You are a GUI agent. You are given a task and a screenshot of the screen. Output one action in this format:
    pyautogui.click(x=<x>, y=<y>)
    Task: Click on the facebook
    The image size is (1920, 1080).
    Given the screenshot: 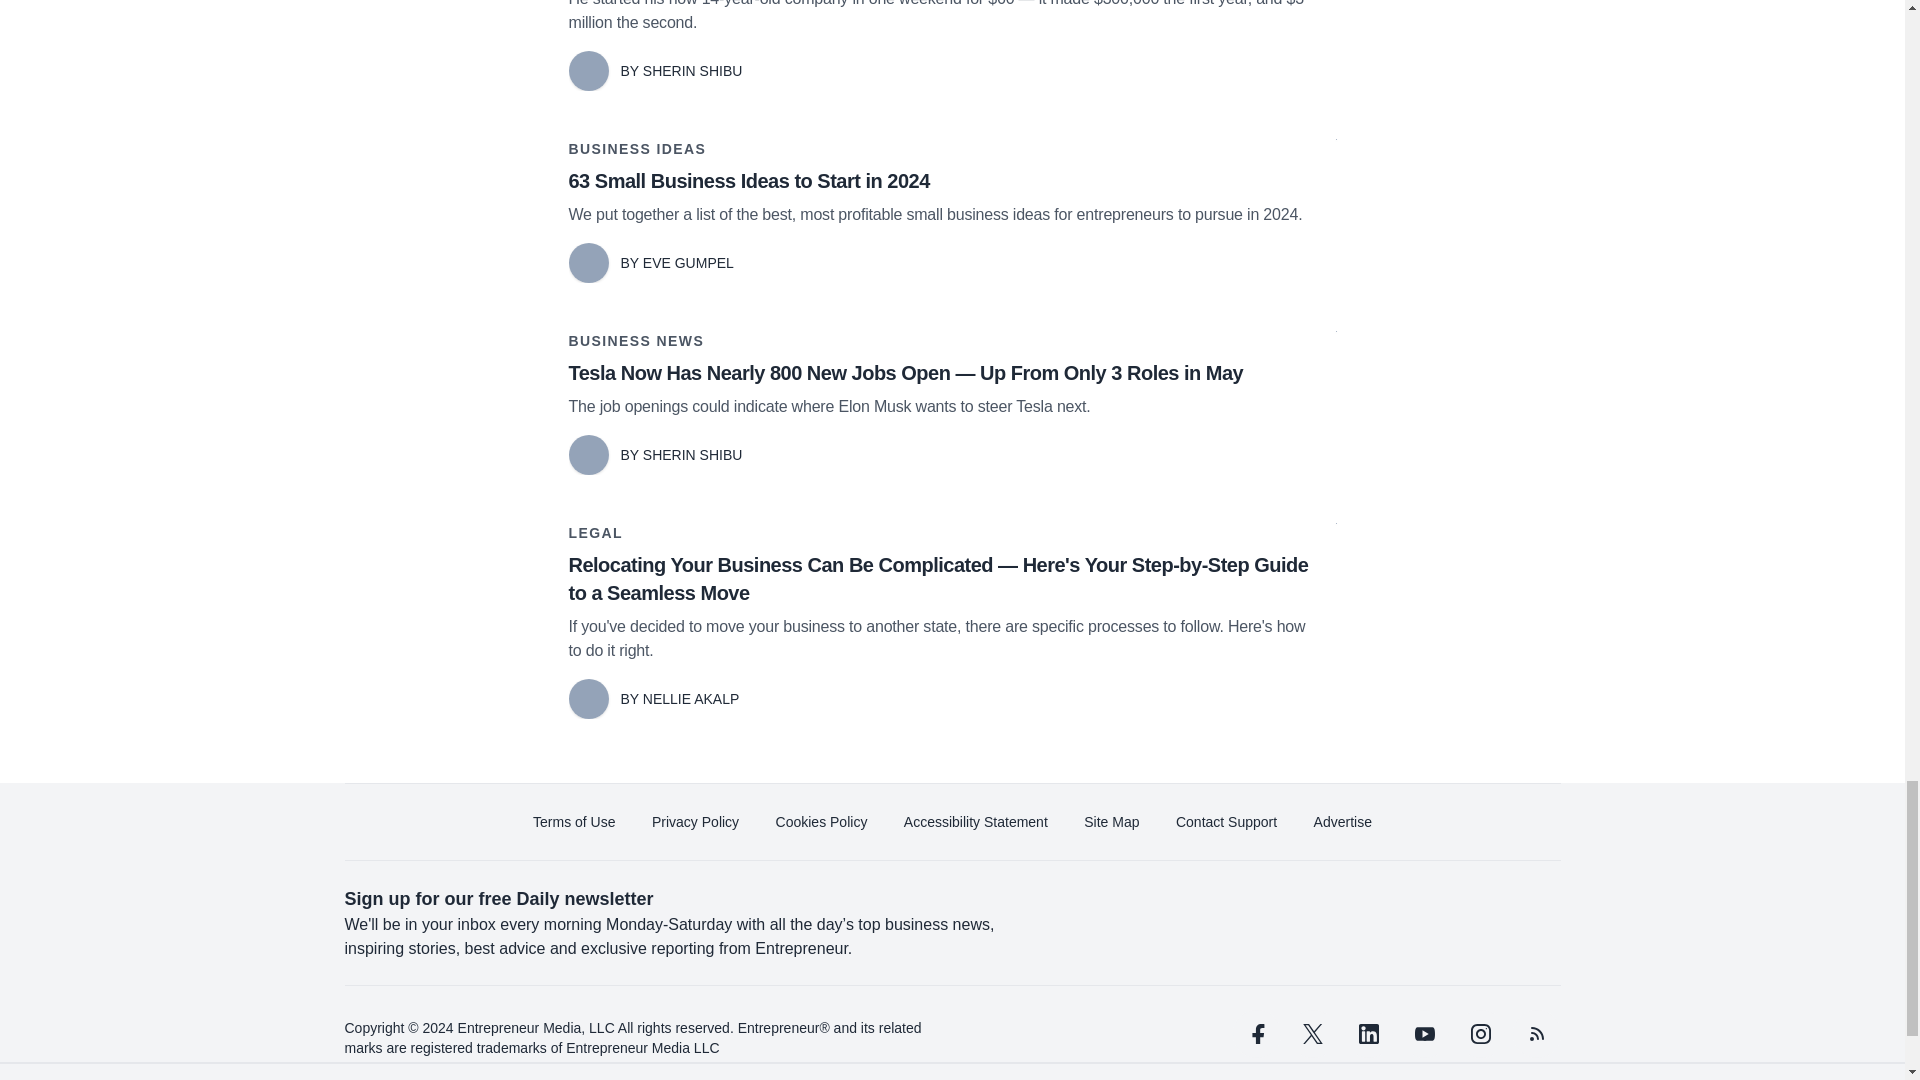 What is the action you would take?
    pyautogui.click(x=1256, y=1034)
    